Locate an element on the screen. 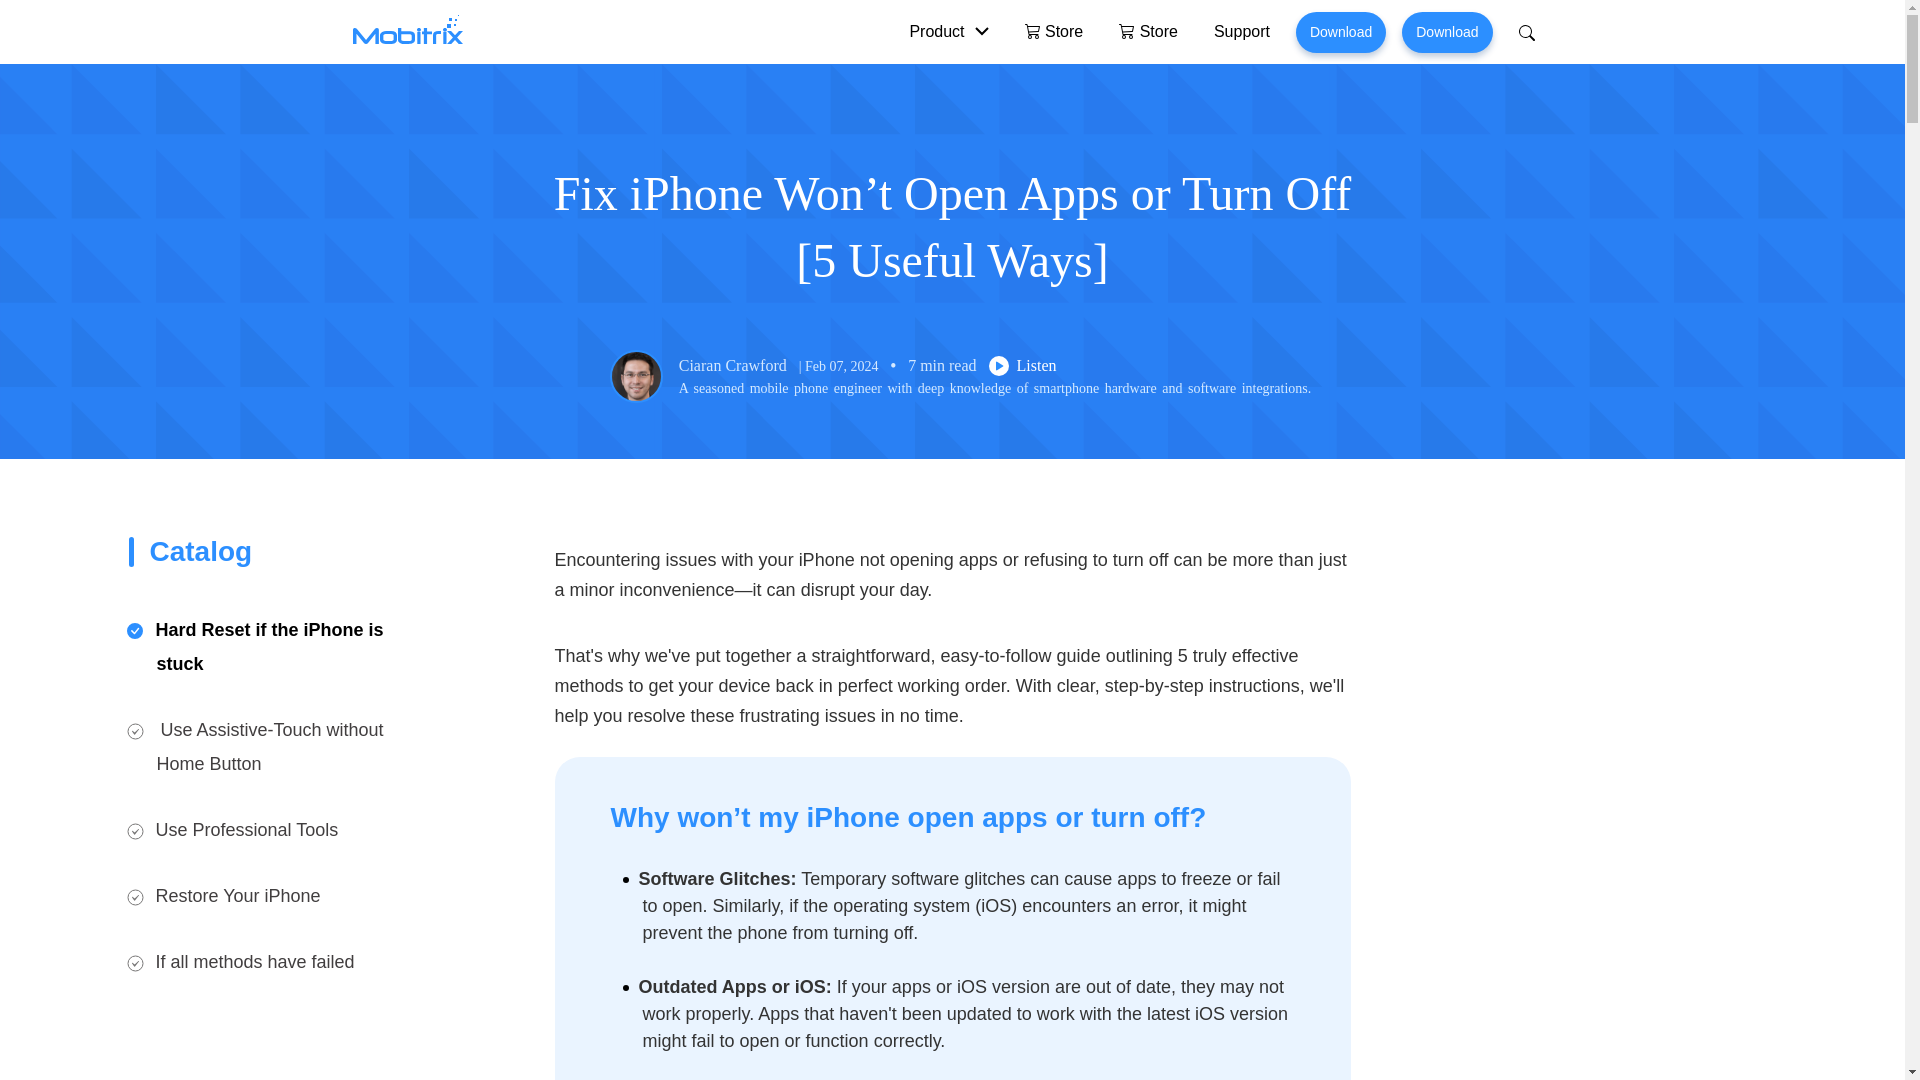  Restore Your iPhone is located at coordinates (238, 896).